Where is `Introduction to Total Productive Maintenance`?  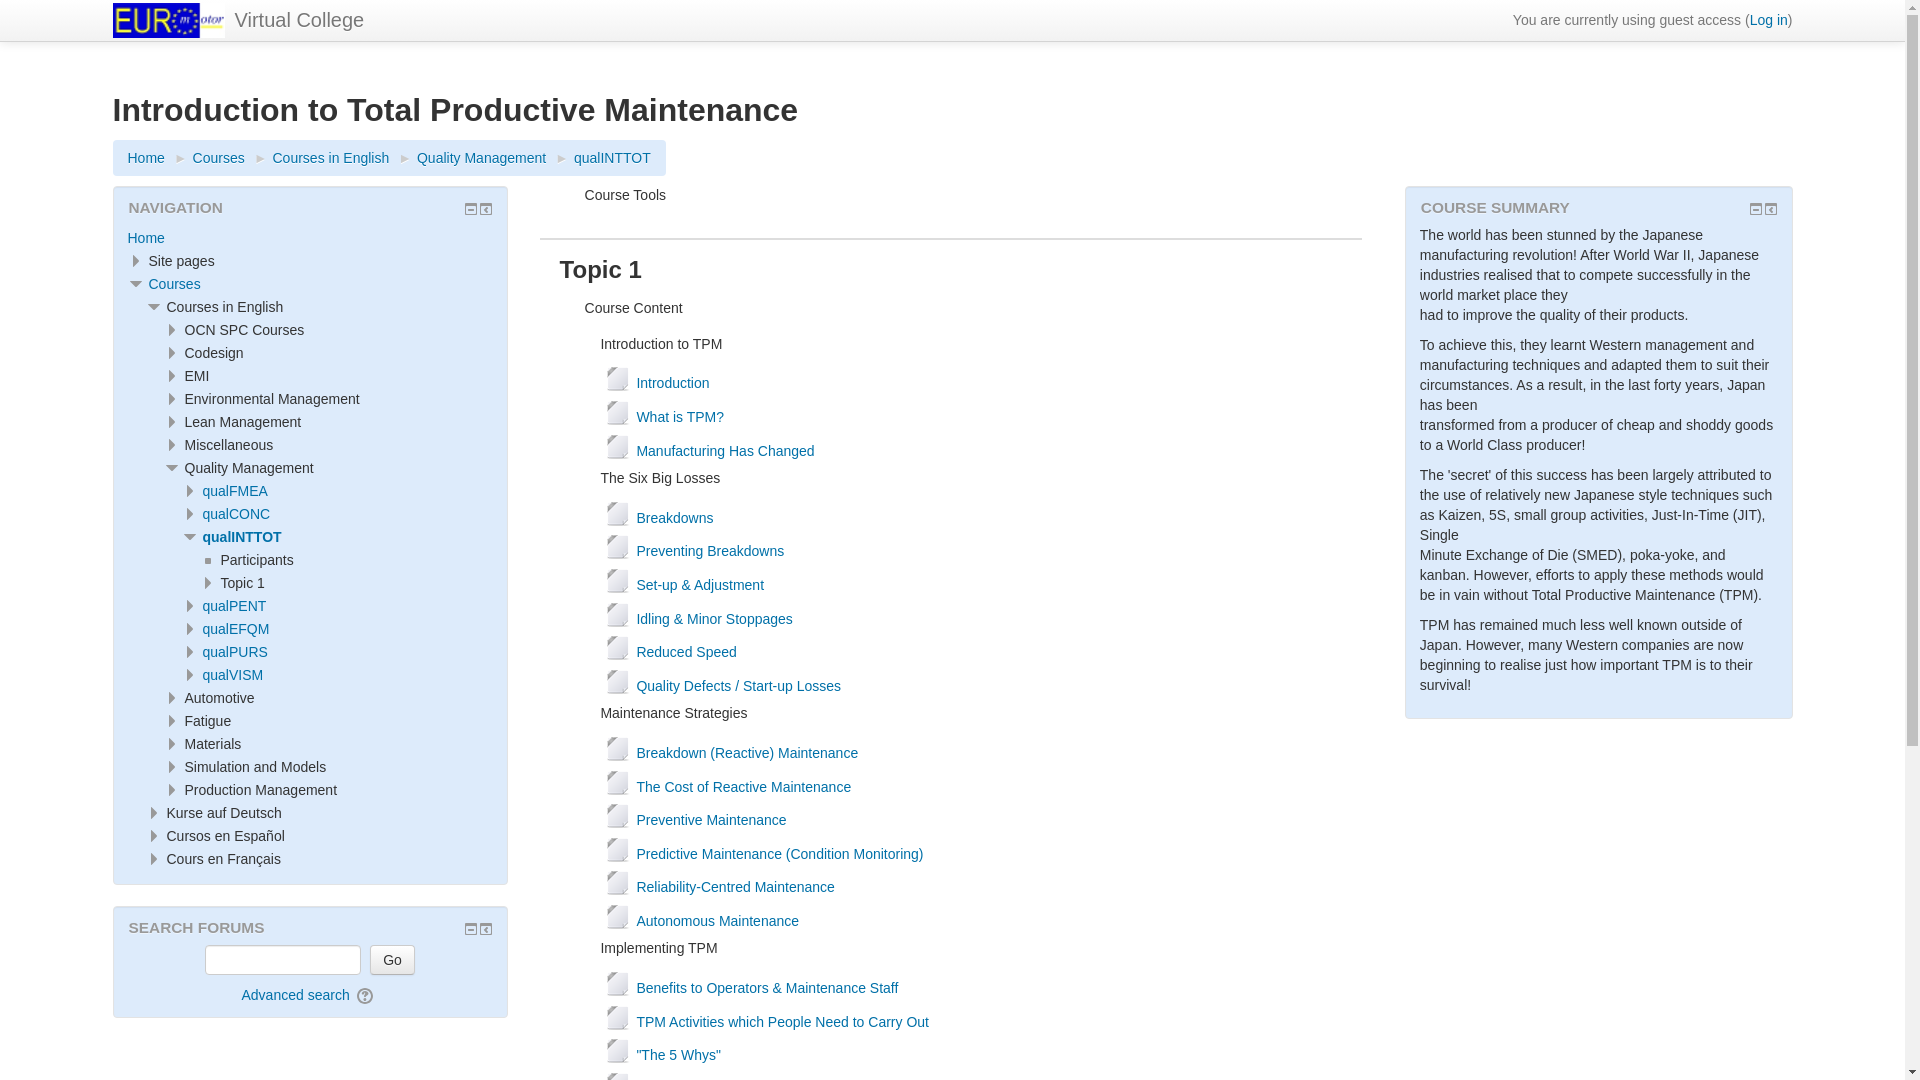
Introduction to Total Productive Maintenance is located at coordinates (240, 537).